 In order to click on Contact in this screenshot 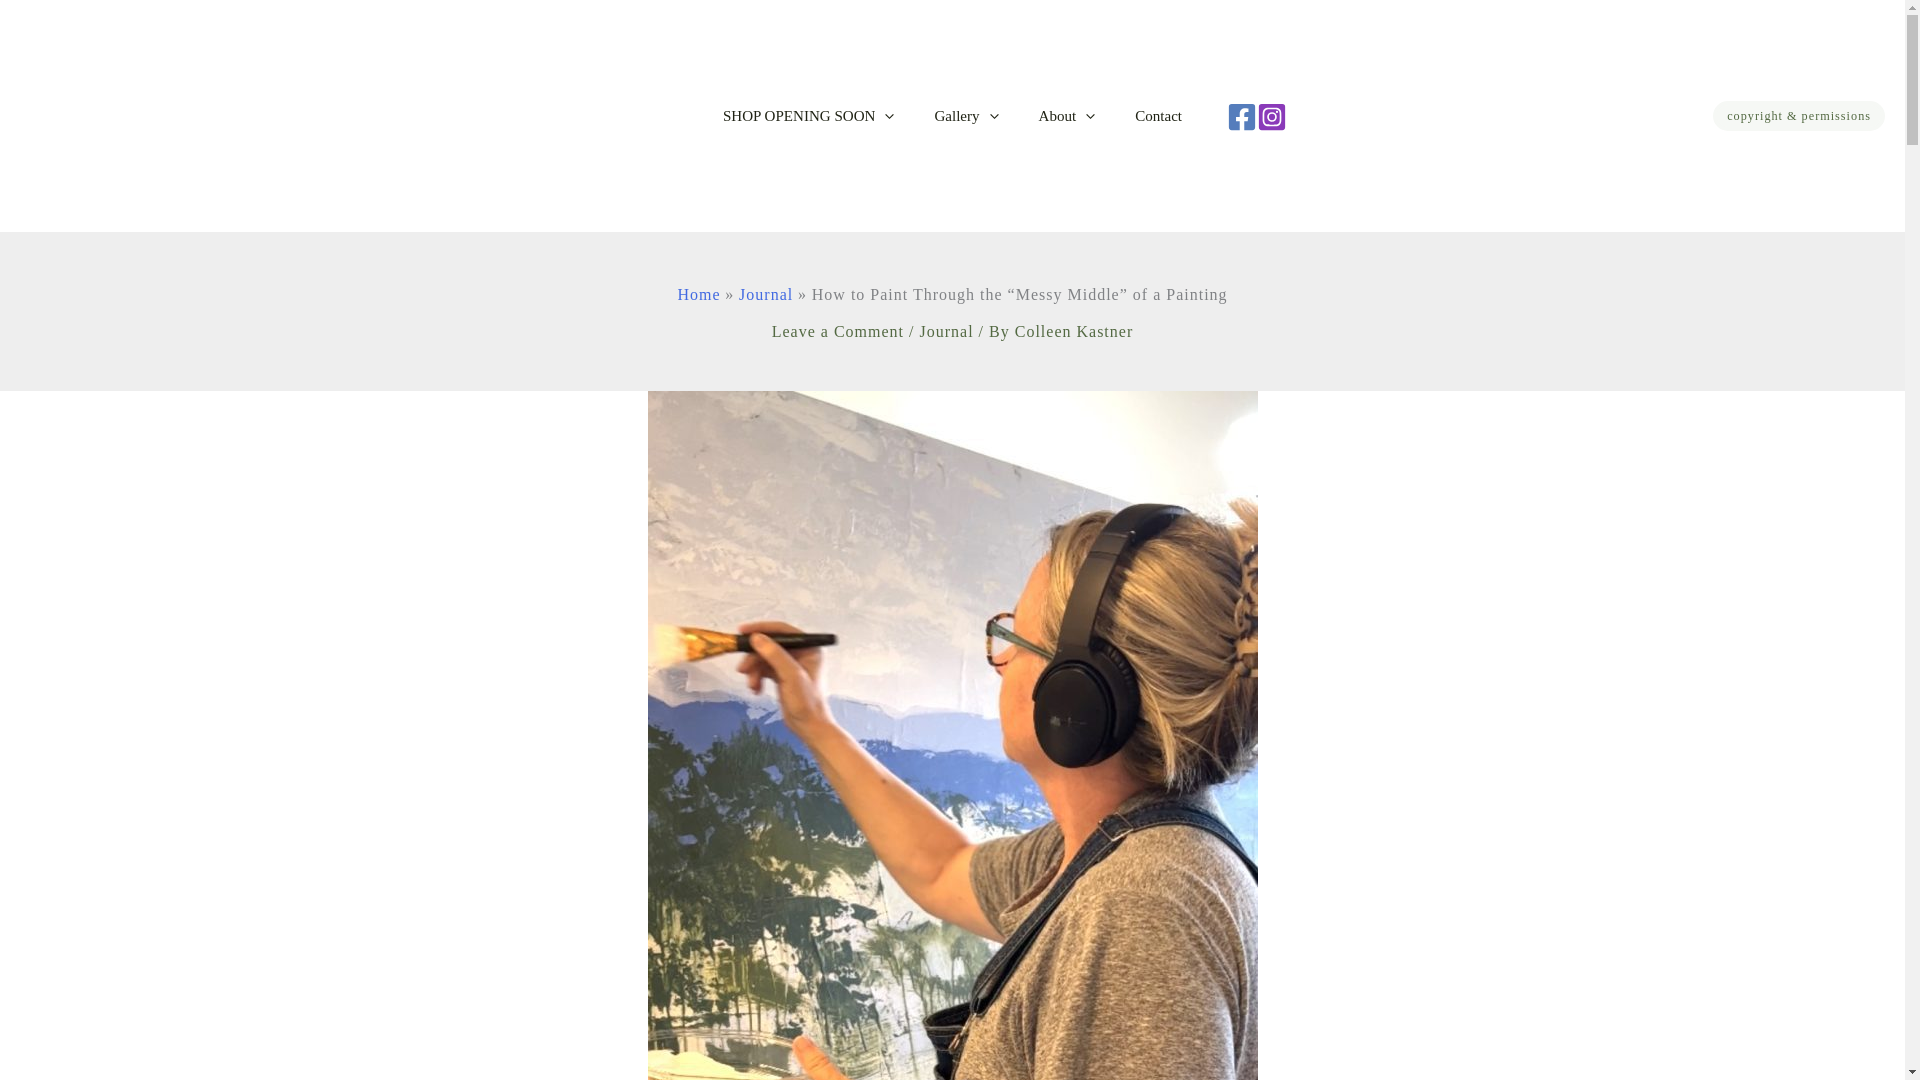, I will do `click(1158, 116)`.